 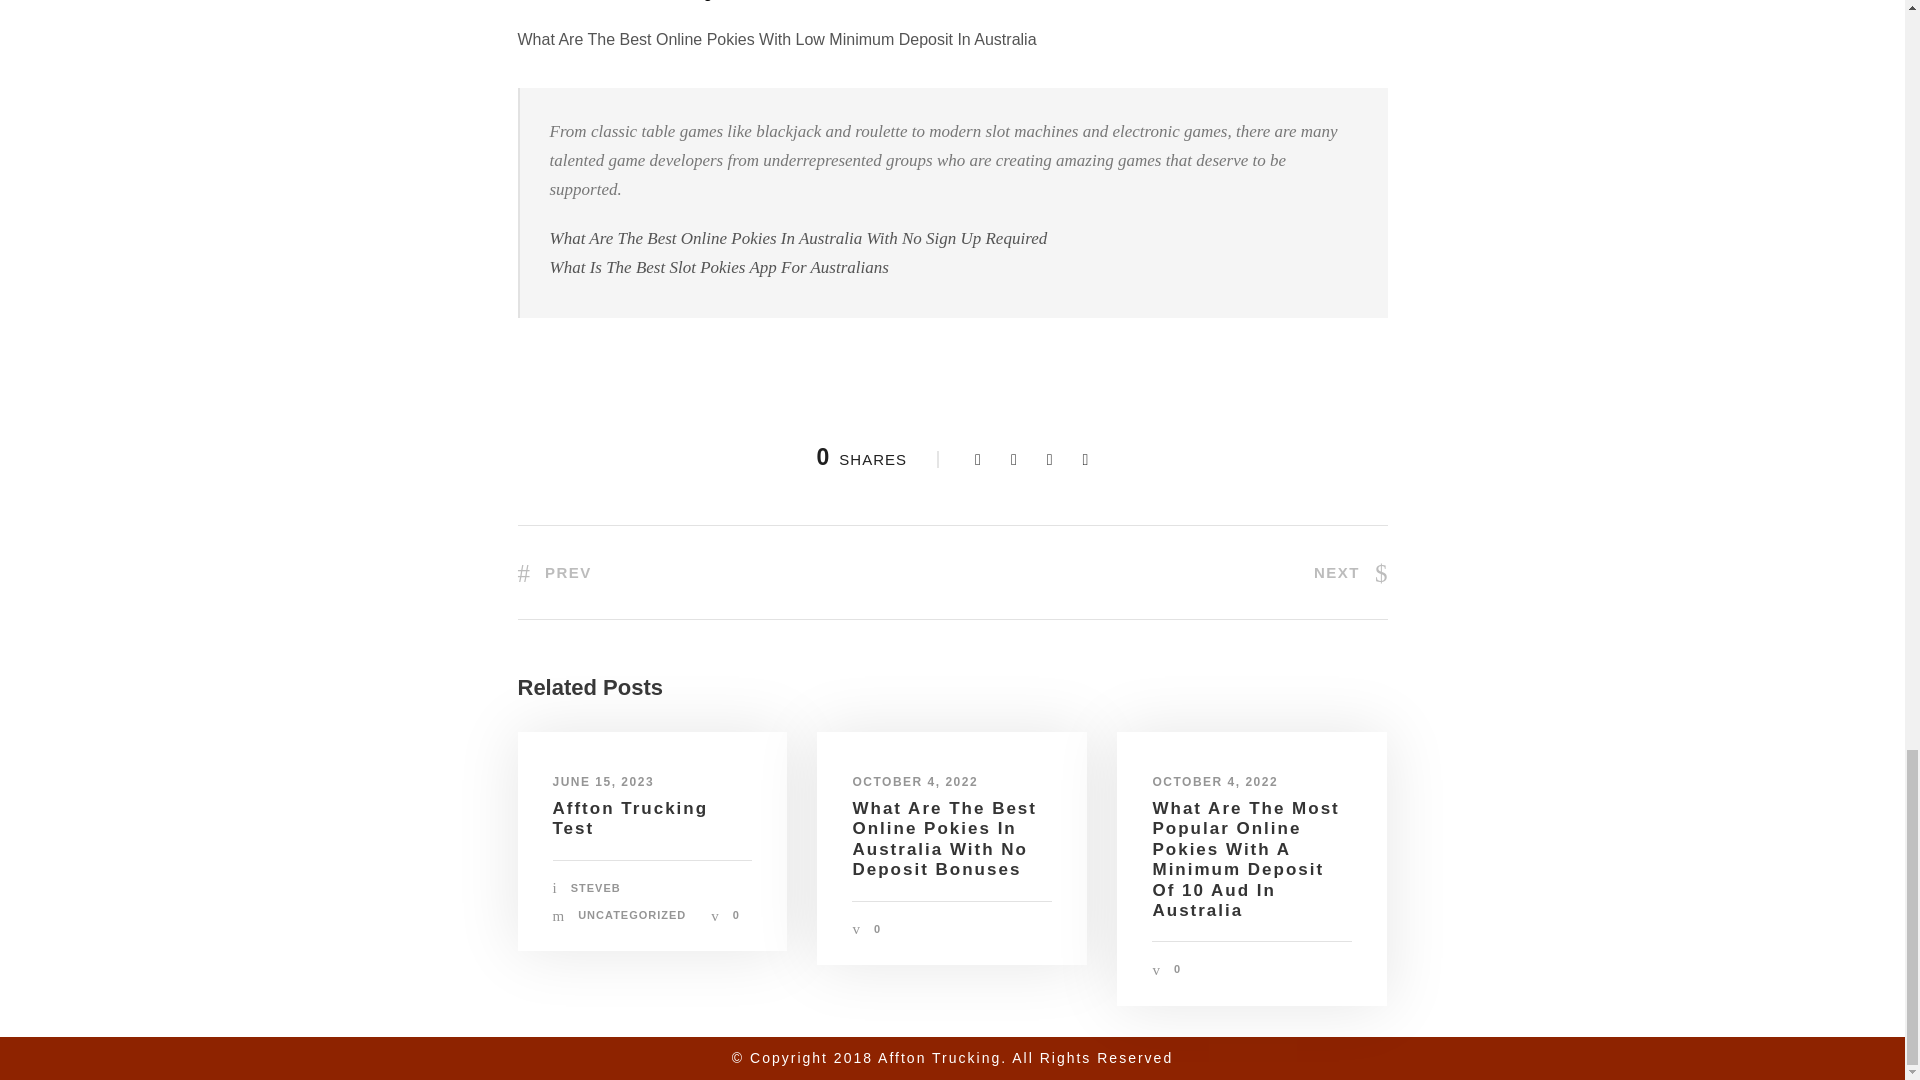 I want to click on 0, so click(x=1176, y=969).